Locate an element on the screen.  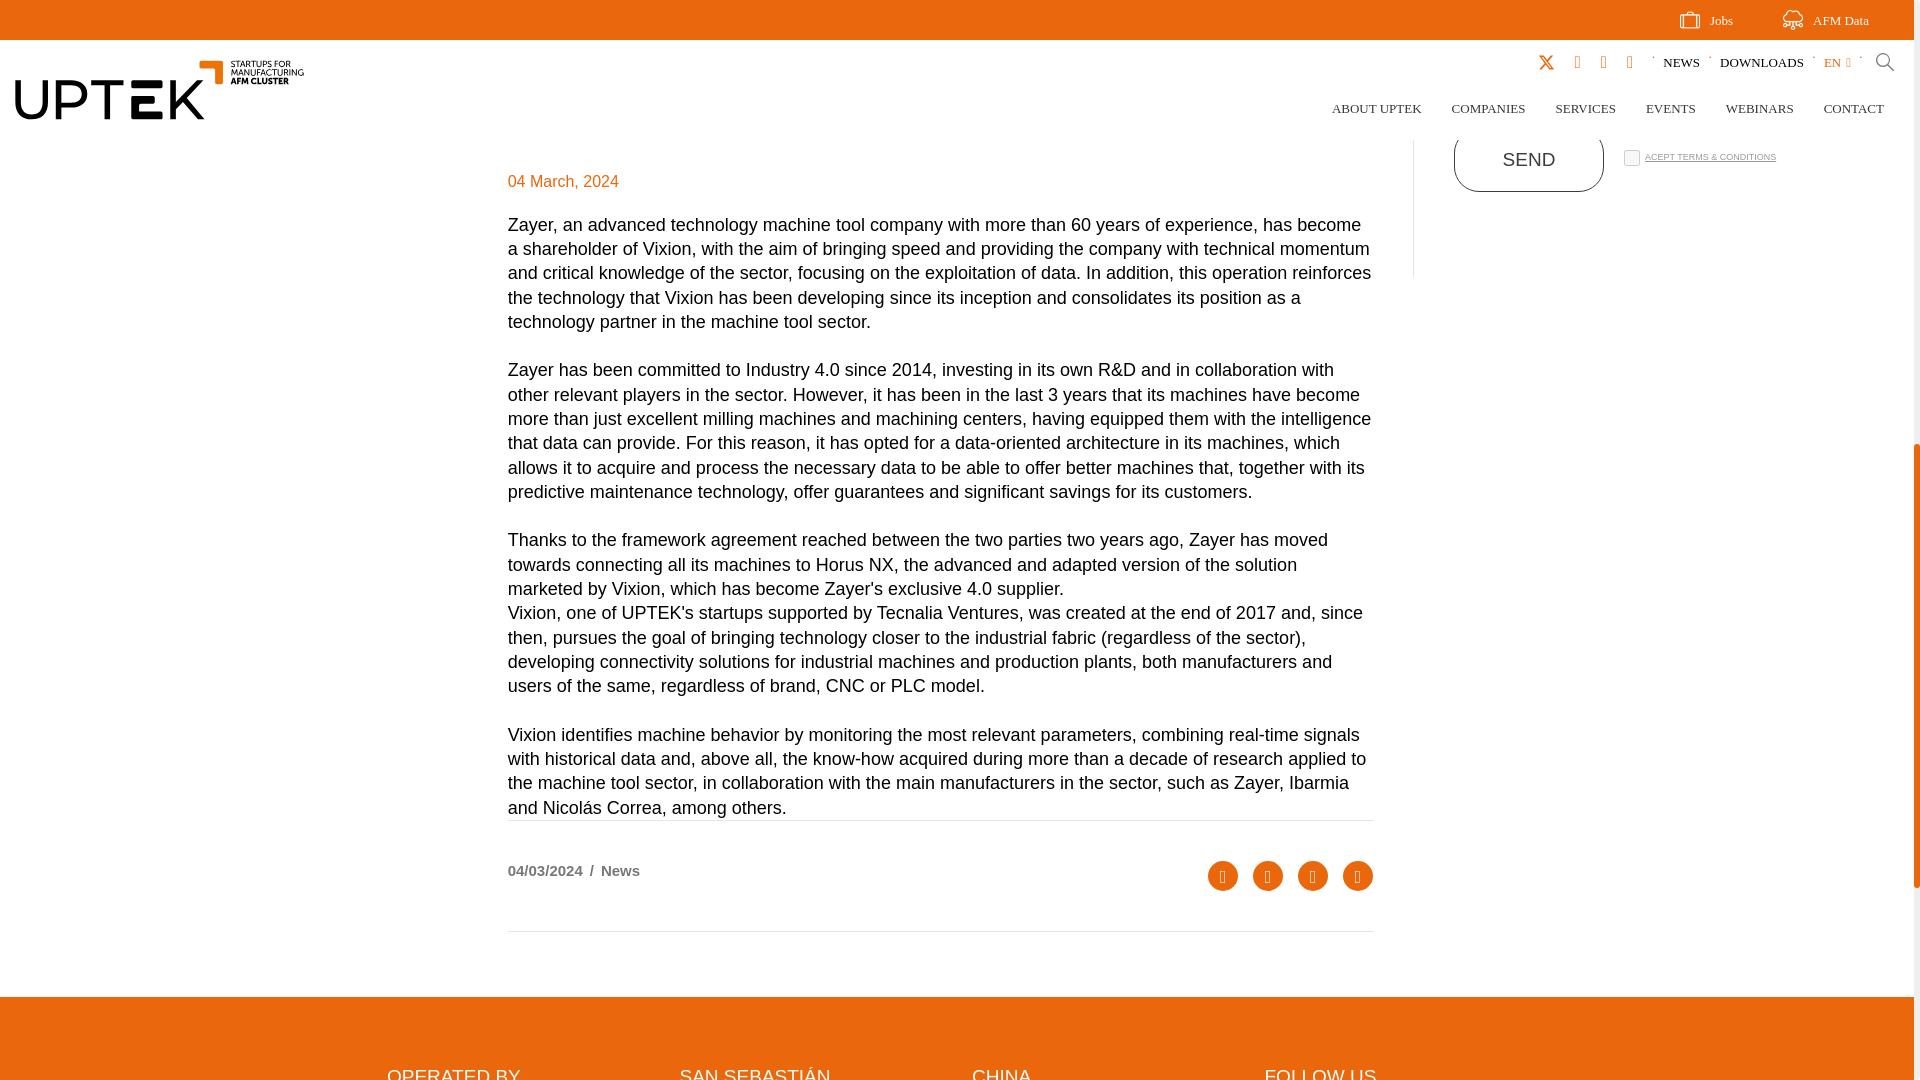
on is located at coordinates (1632, 158).